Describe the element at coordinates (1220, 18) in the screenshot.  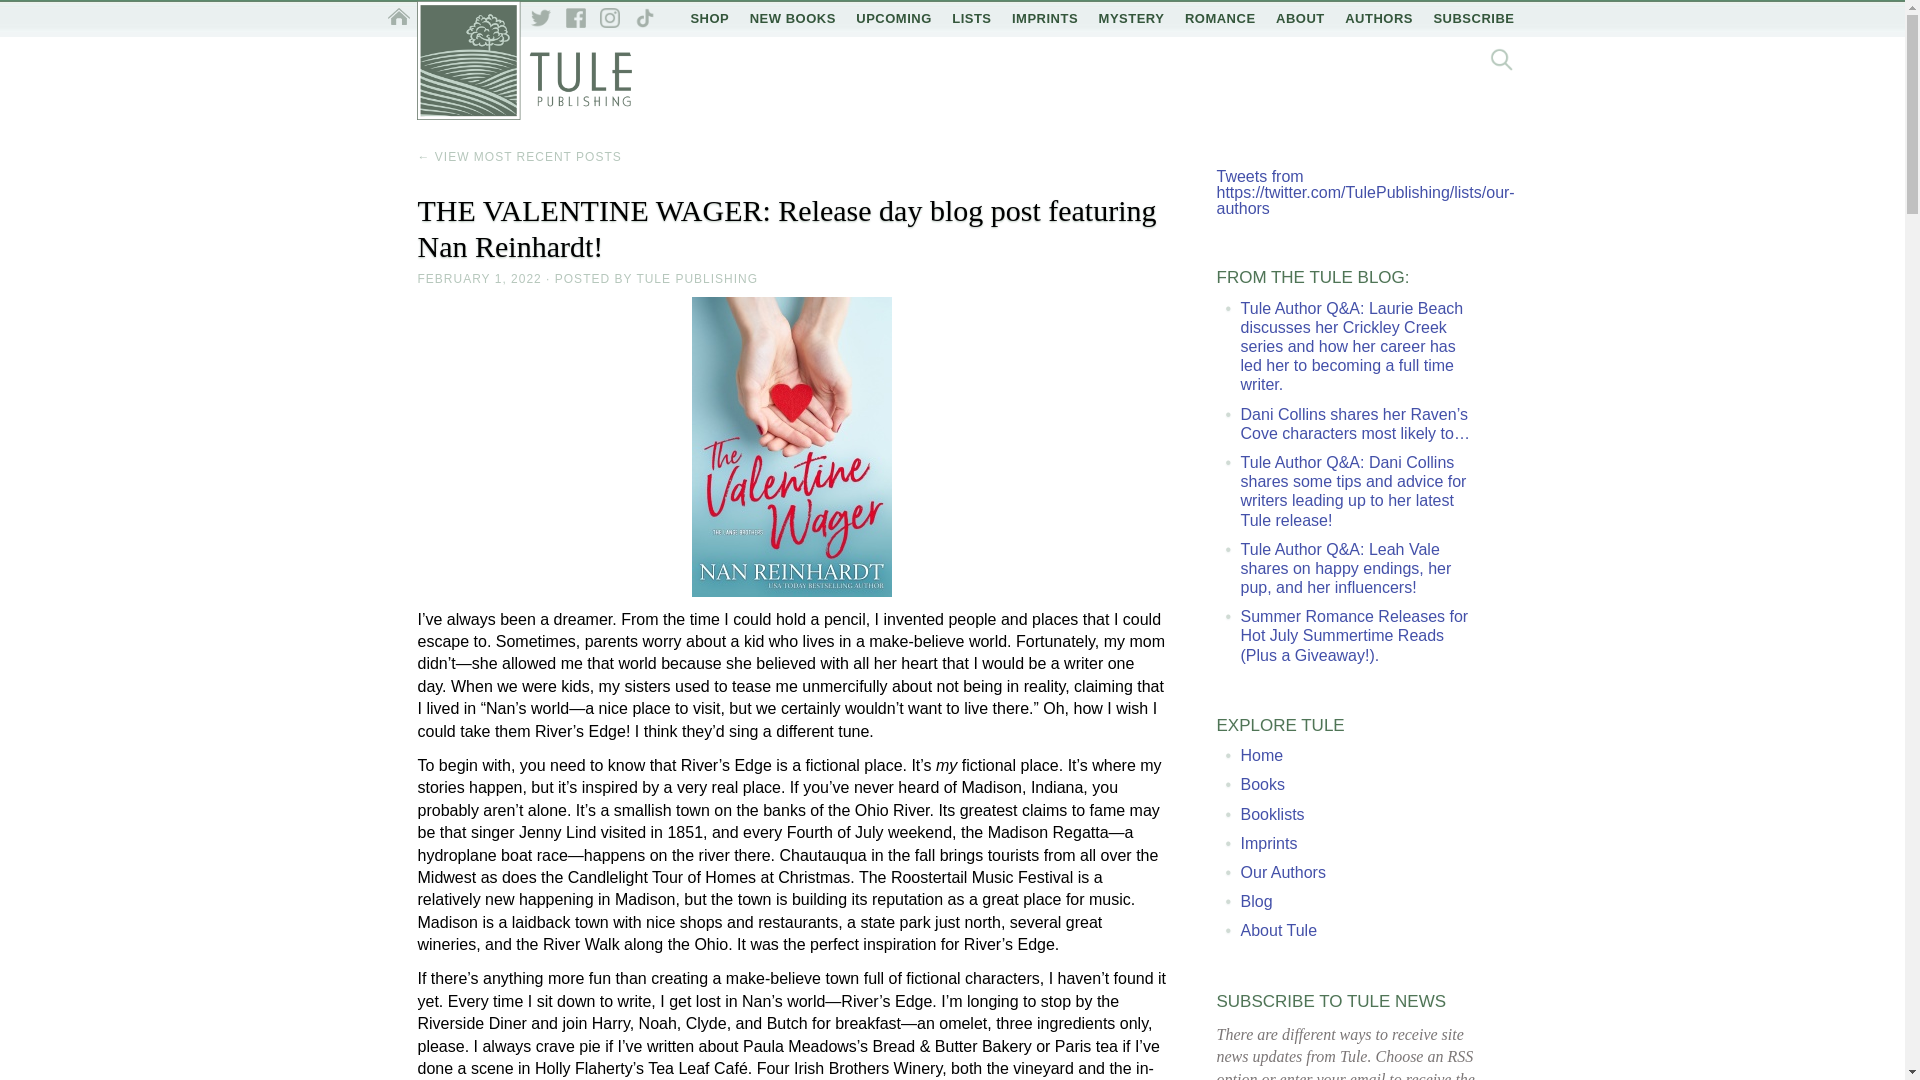
I see `ROMANCE` at that location.